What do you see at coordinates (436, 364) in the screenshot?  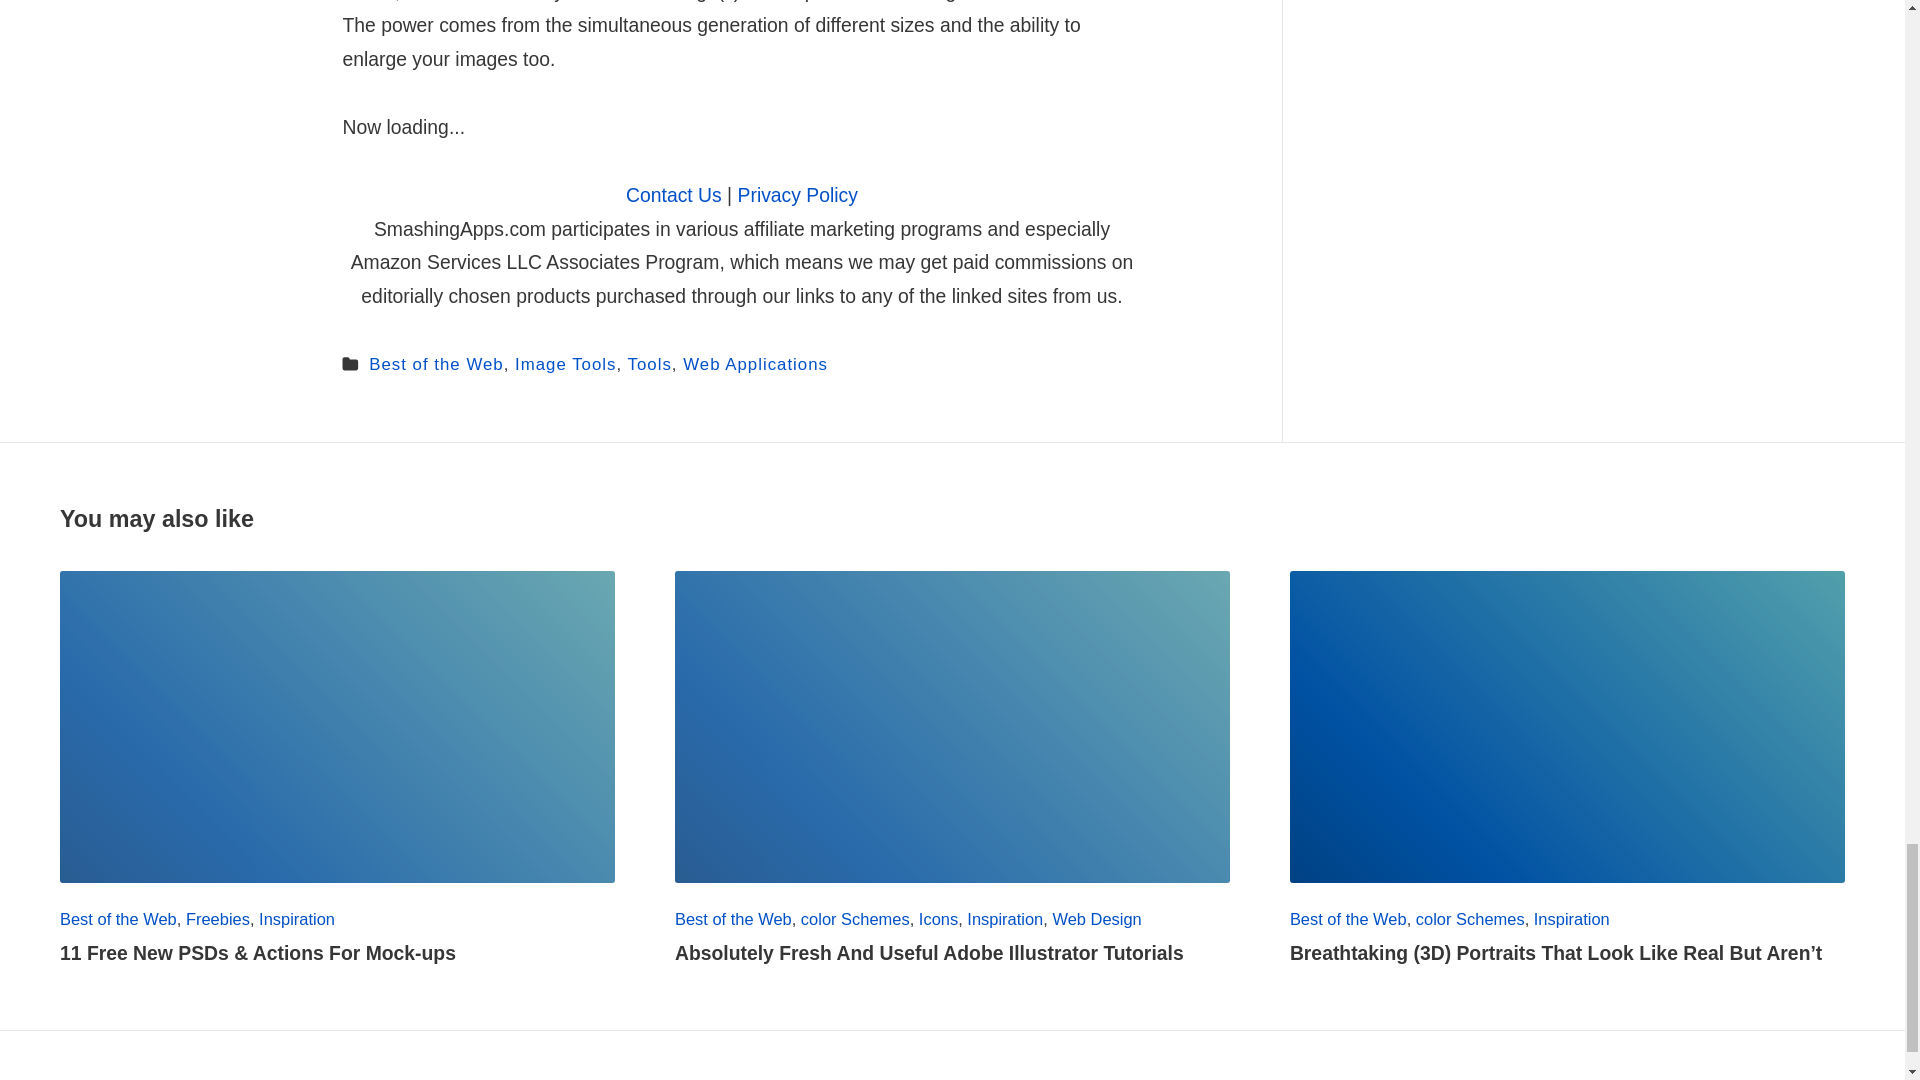 I see `Best of the Web` at bounding box center [436, 364].